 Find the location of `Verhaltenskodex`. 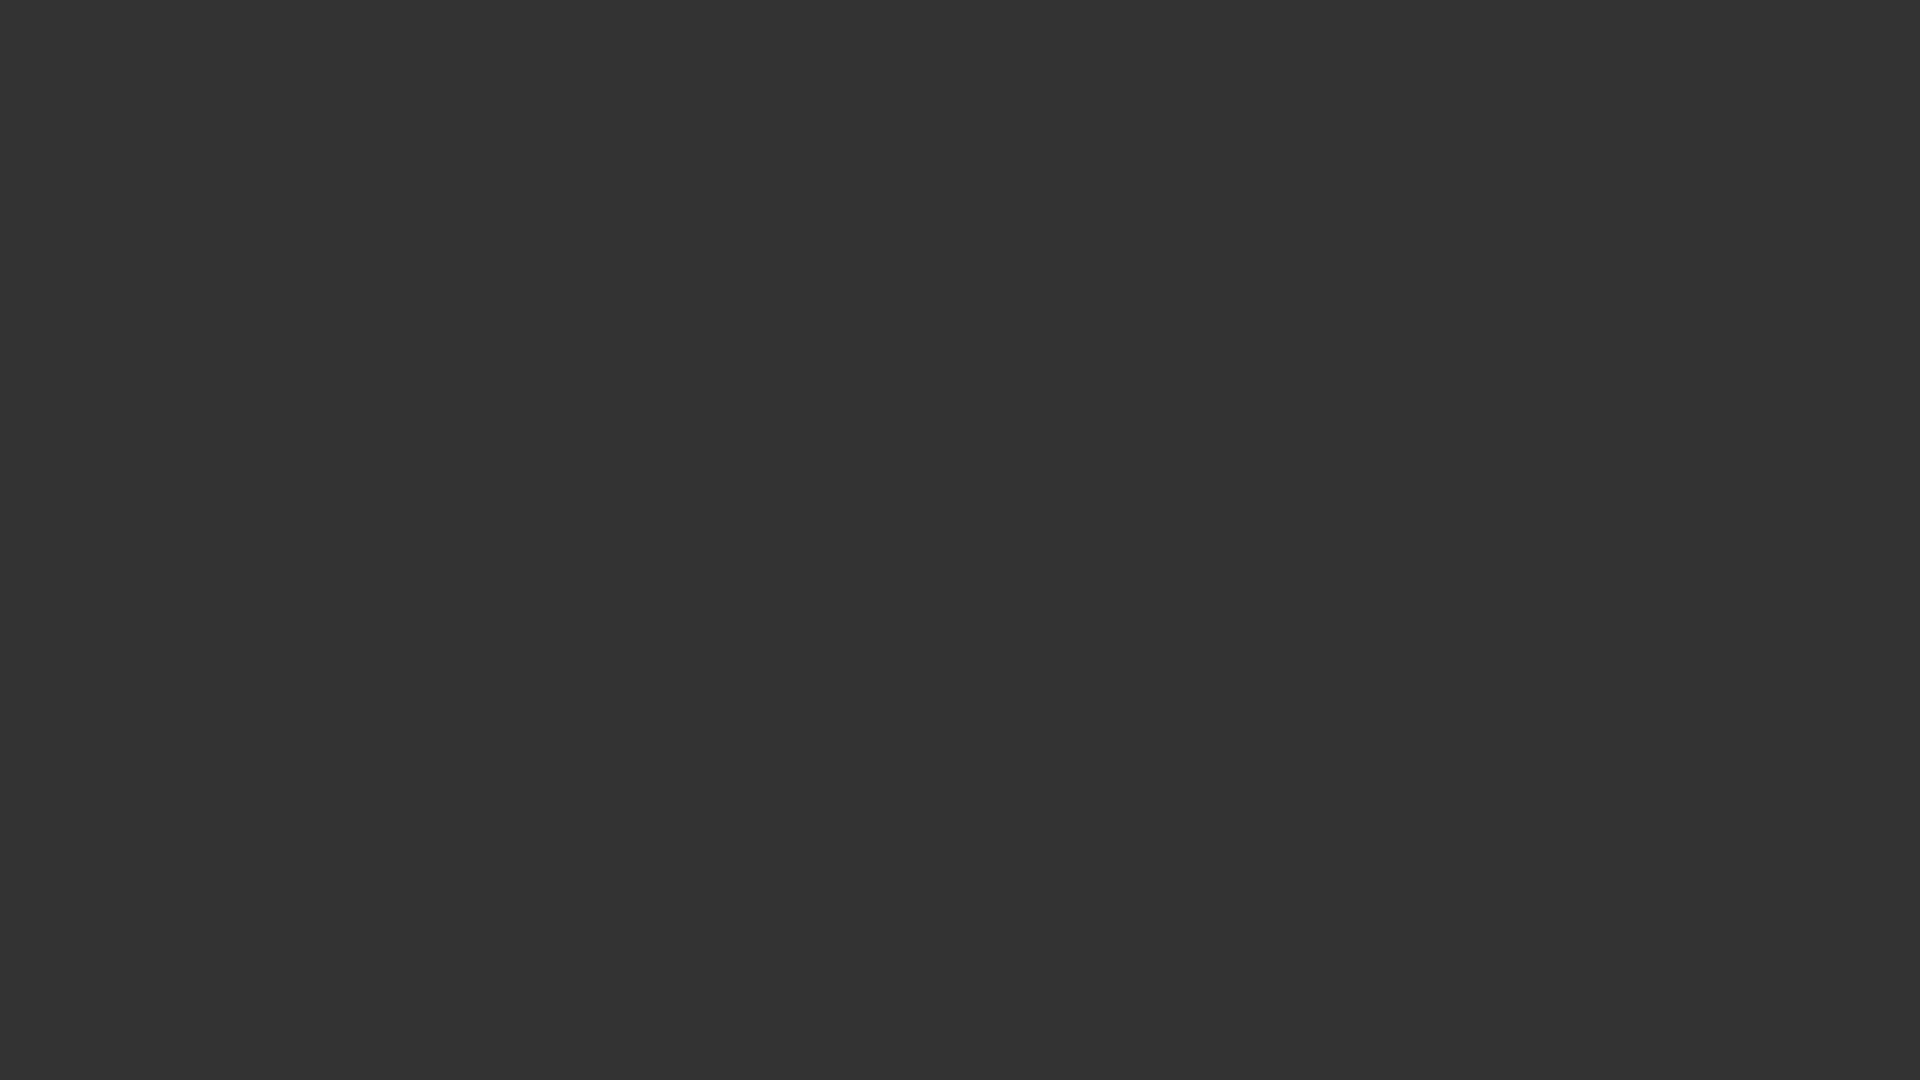

Verhaltenskodex is located at coordinates (134, 208).